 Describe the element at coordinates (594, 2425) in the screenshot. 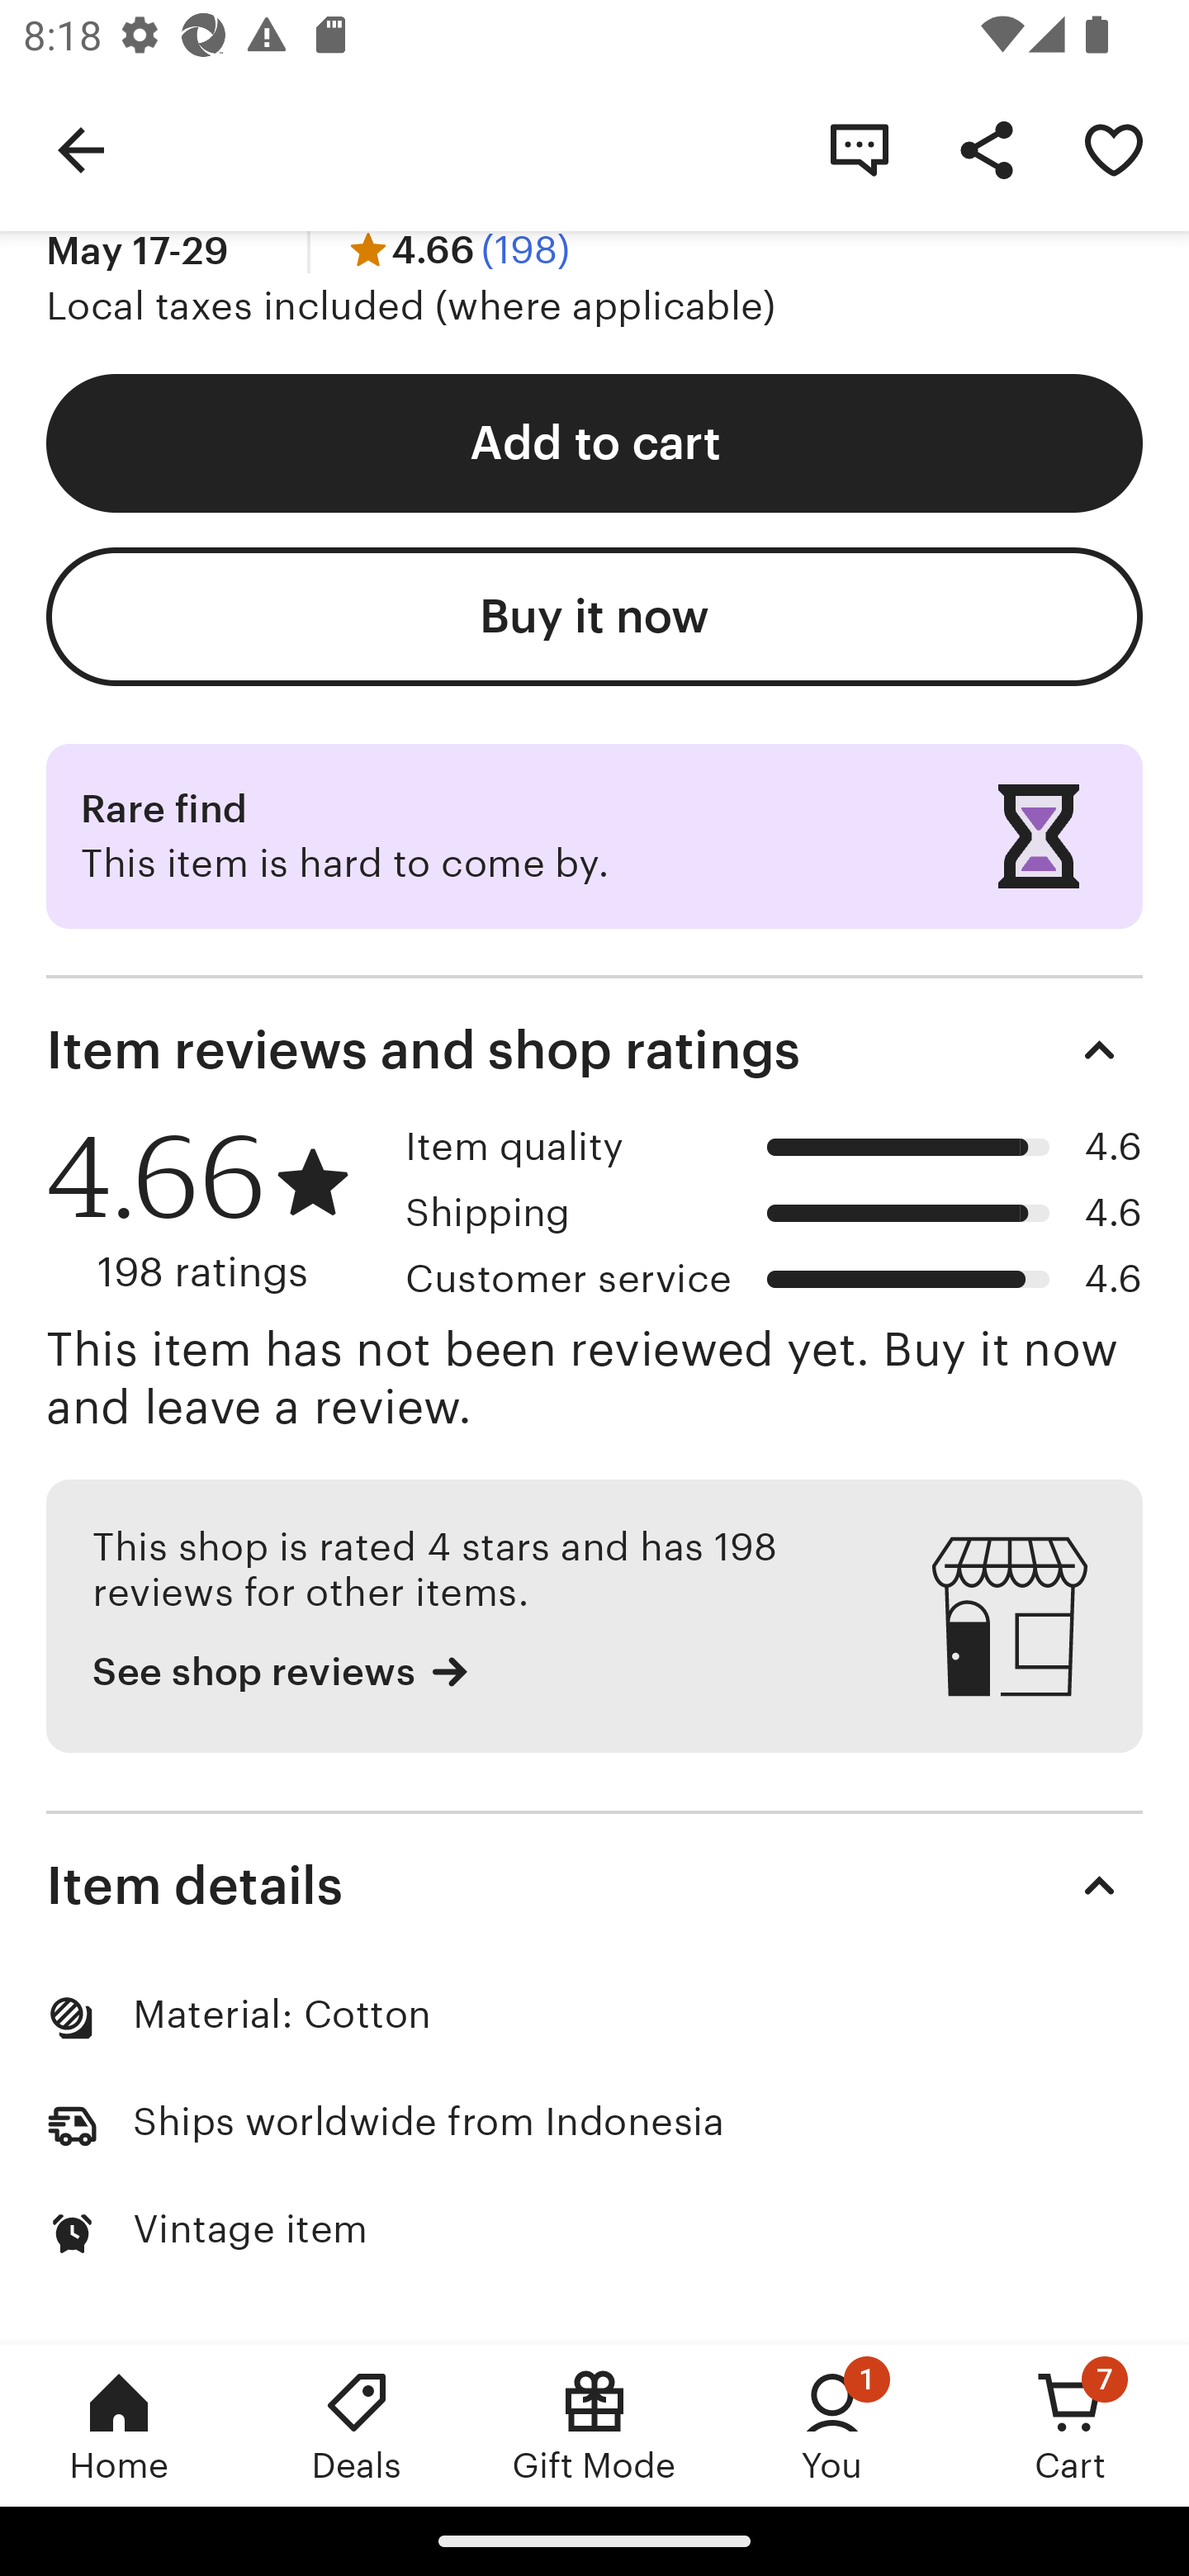

I see `Gift Mode` at that location.